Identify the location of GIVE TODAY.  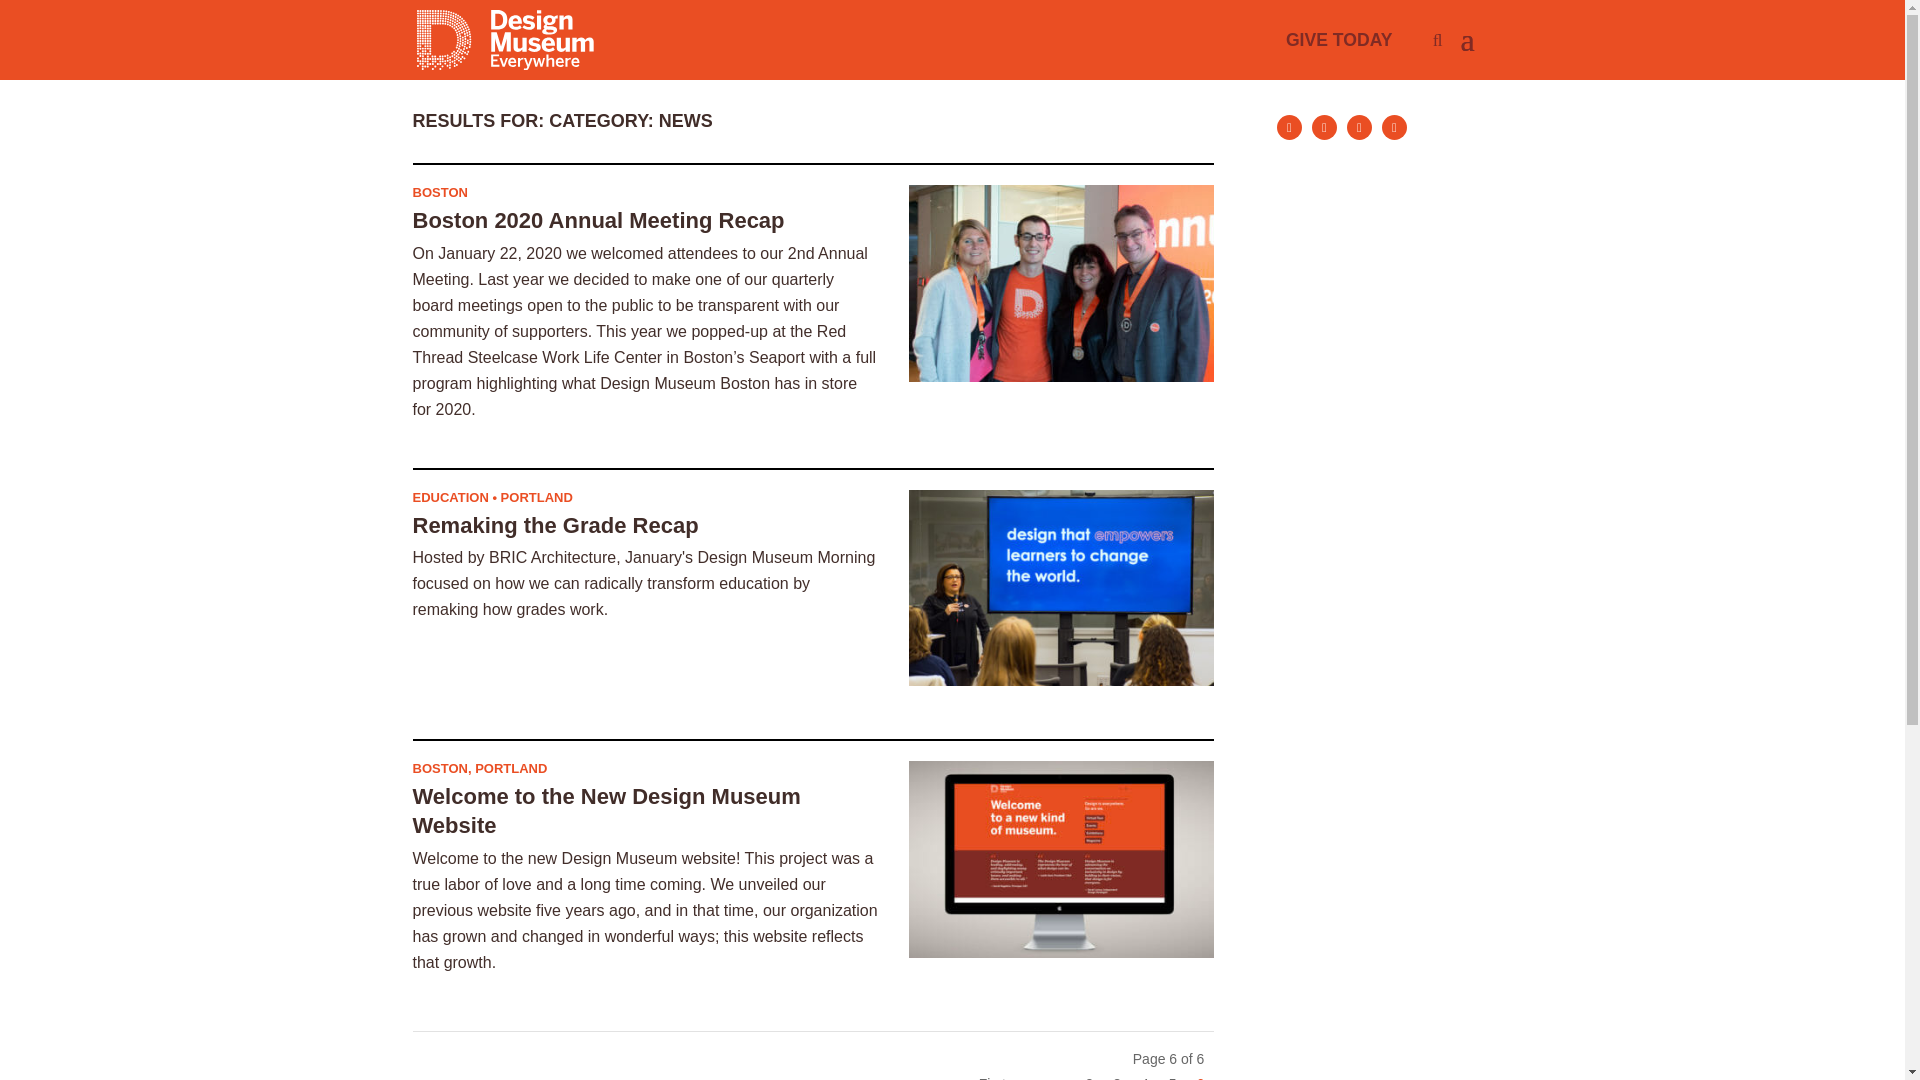
(1340, 40).